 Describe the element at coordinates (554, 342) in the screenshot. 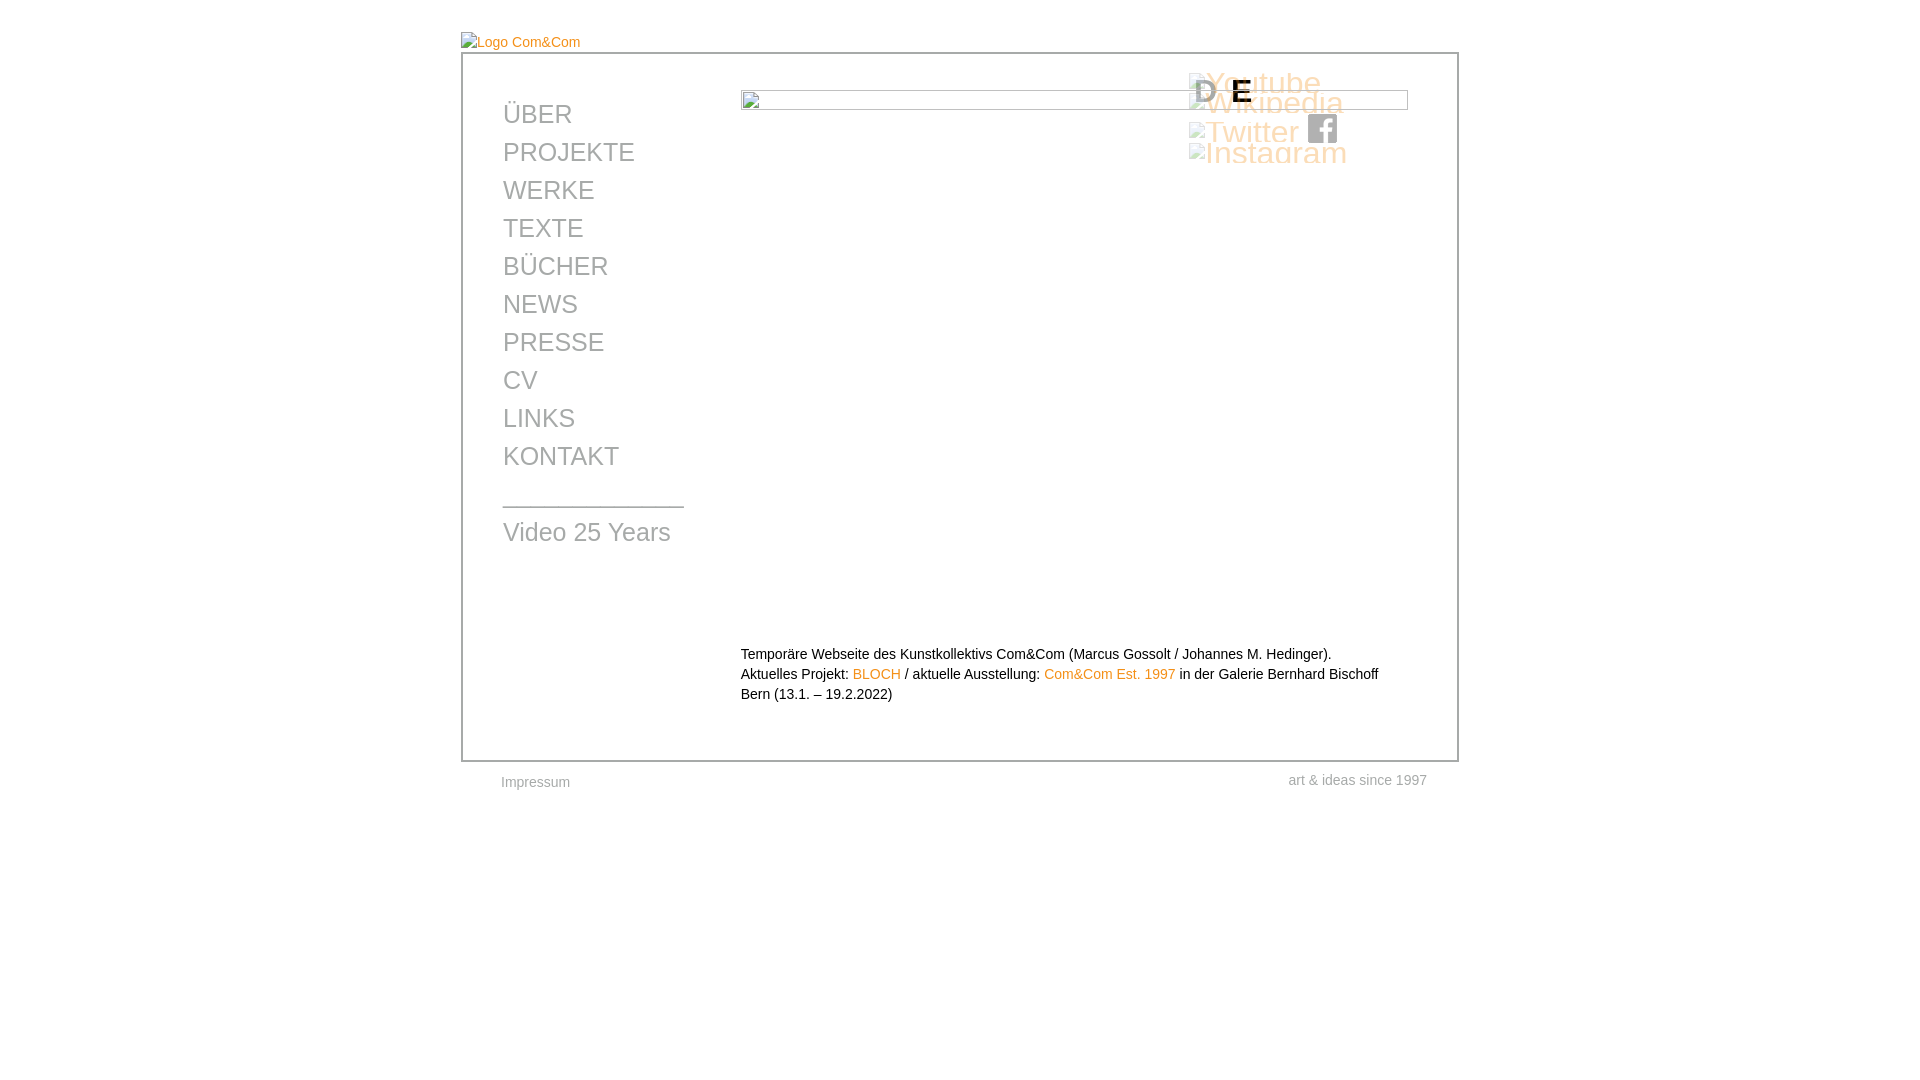

I see `PRESSE` at that location.